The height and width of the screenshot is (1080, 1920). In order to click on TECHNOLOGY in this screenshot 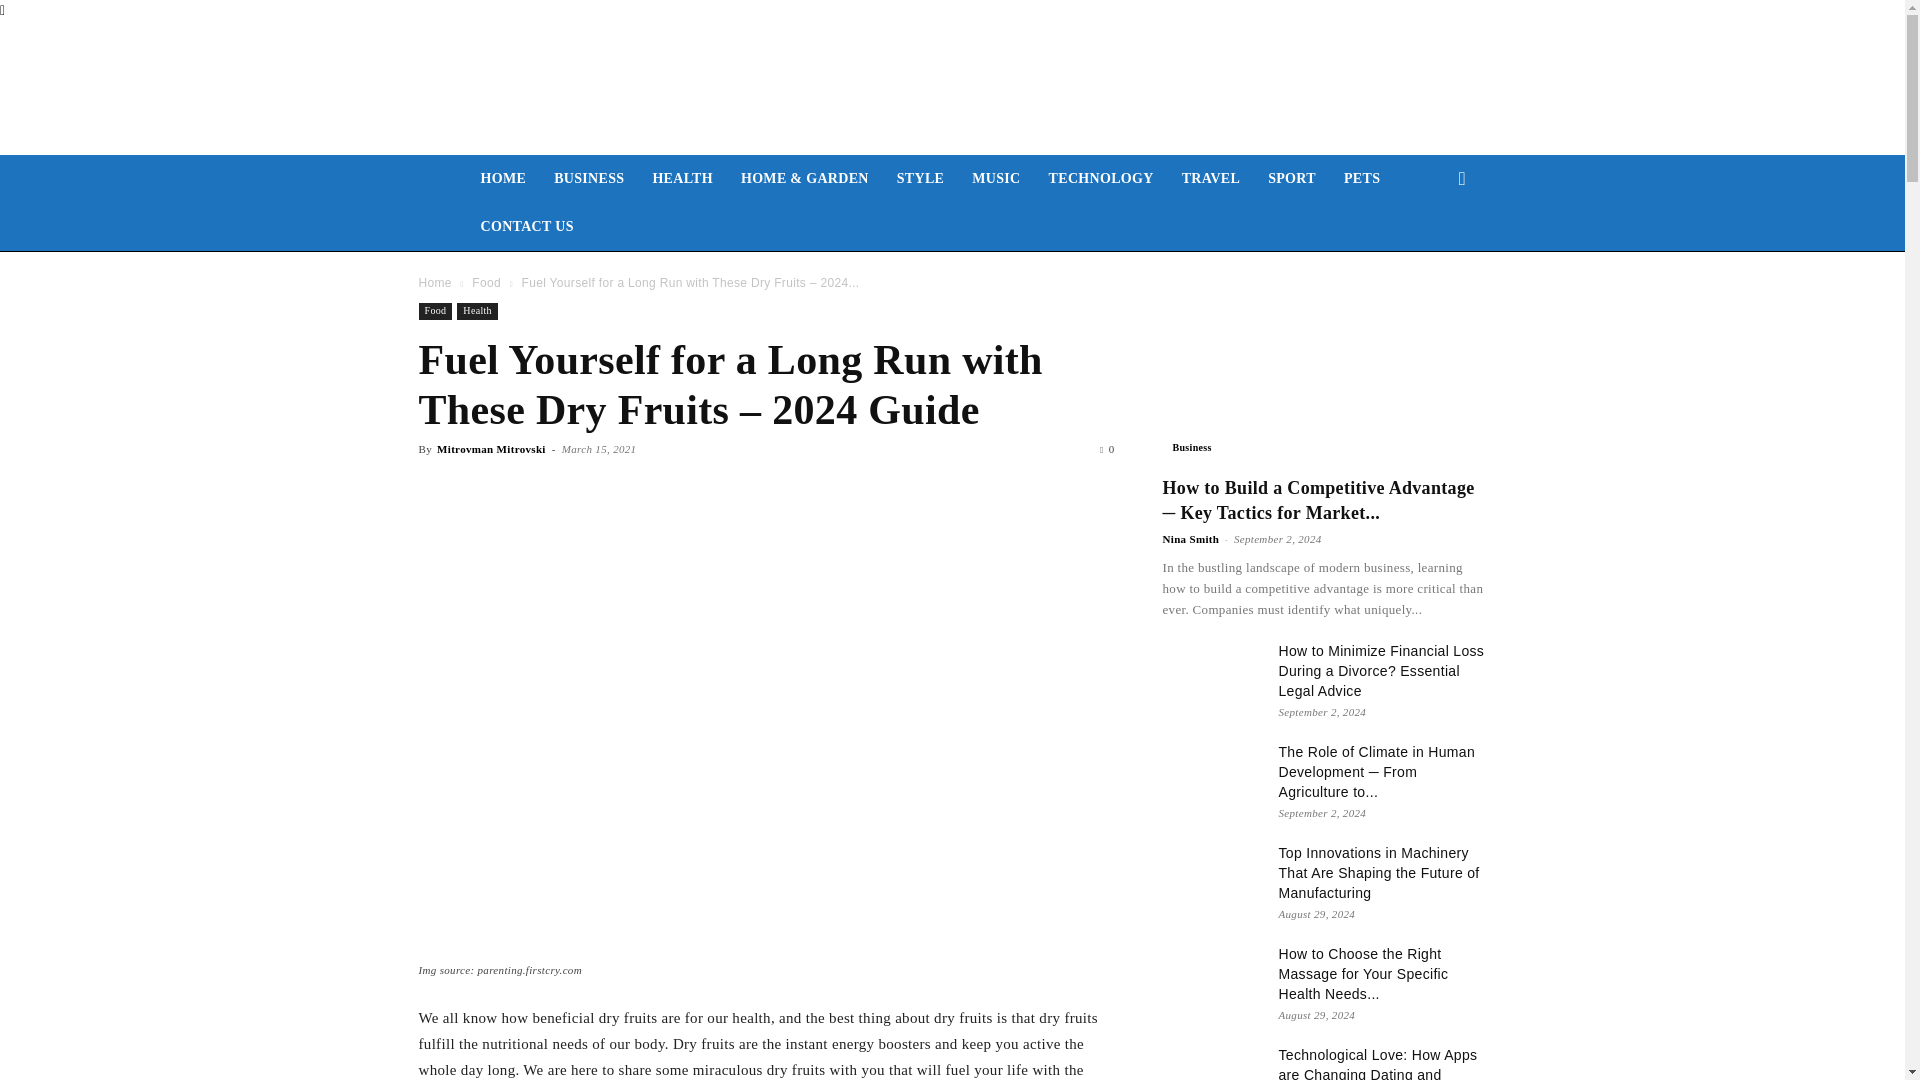, I will do `click(1100, 179)`.